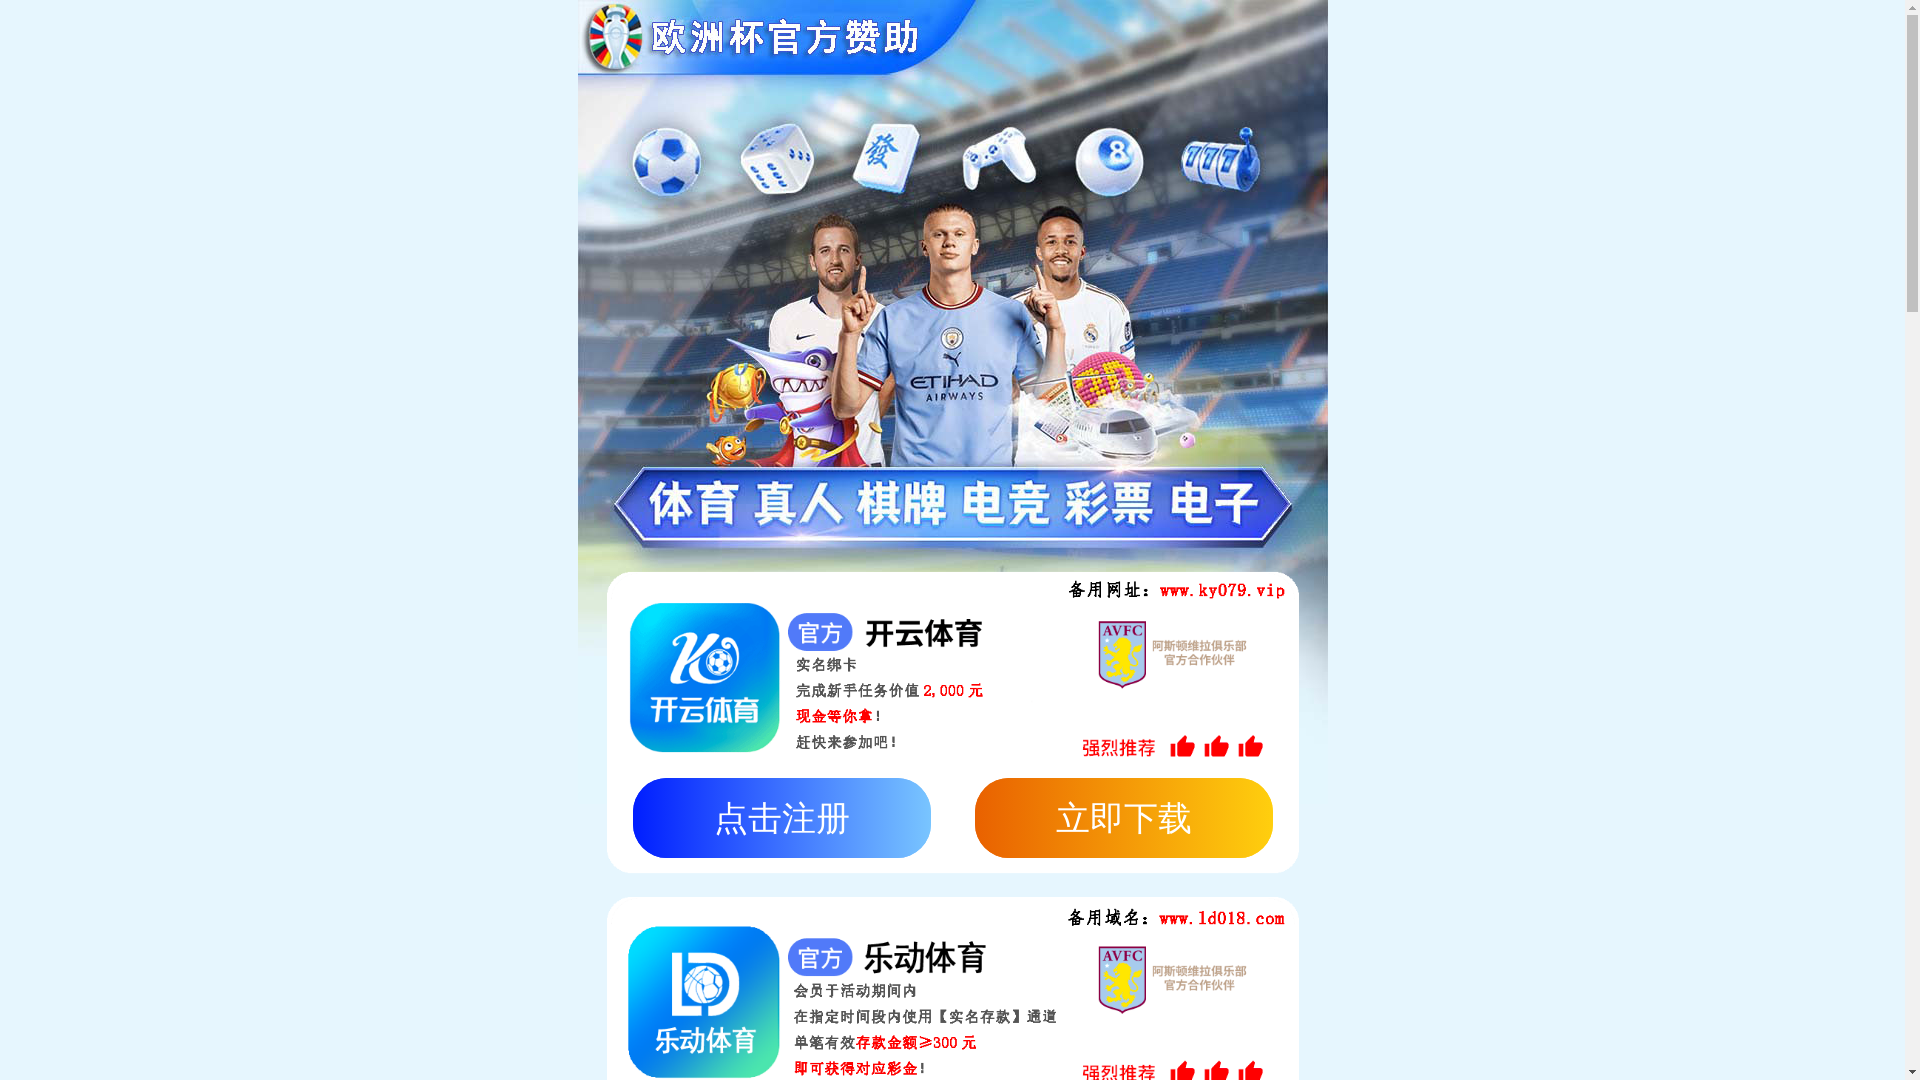 This screenshot has height=1080, width=1920. I want to click on 90 Extruder, so click(505, 772).